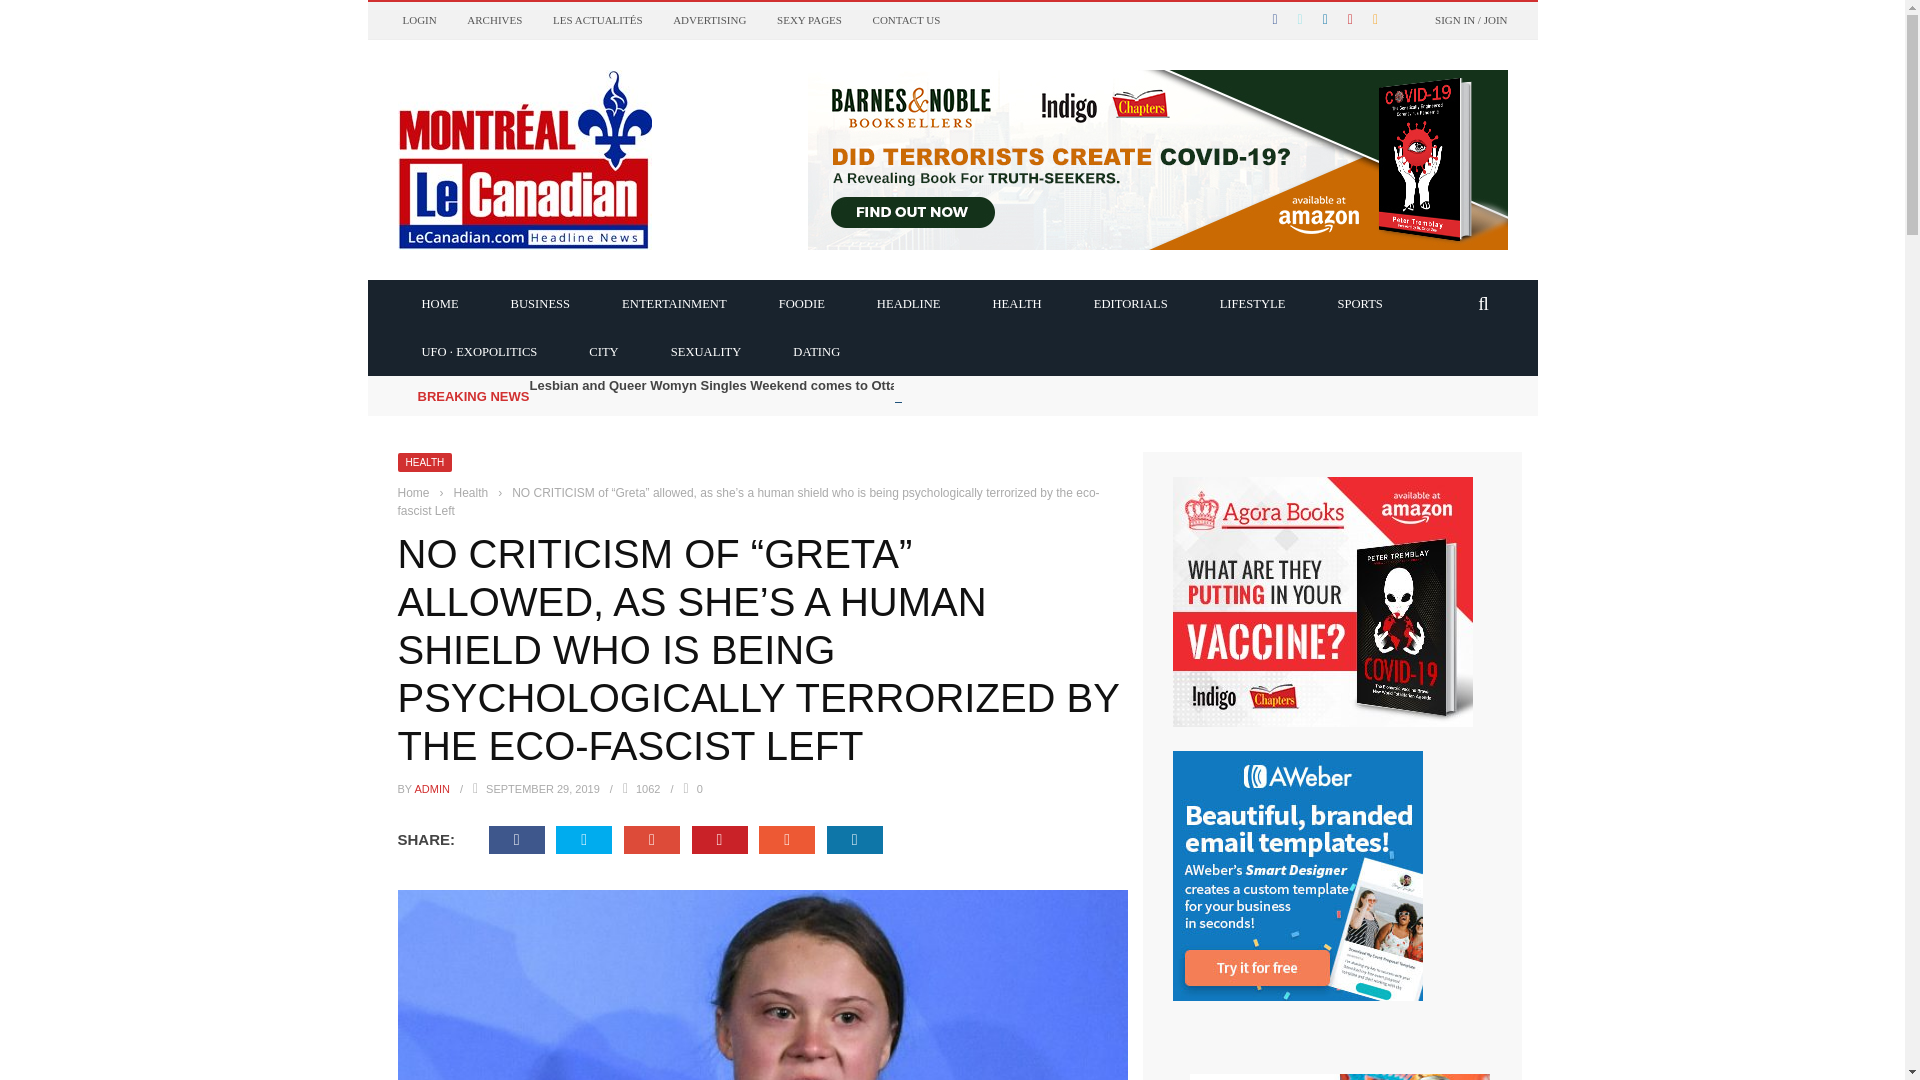  Describe the element at coordinates (855, 840) in the screenshot. I see `Linkedin` at that location.